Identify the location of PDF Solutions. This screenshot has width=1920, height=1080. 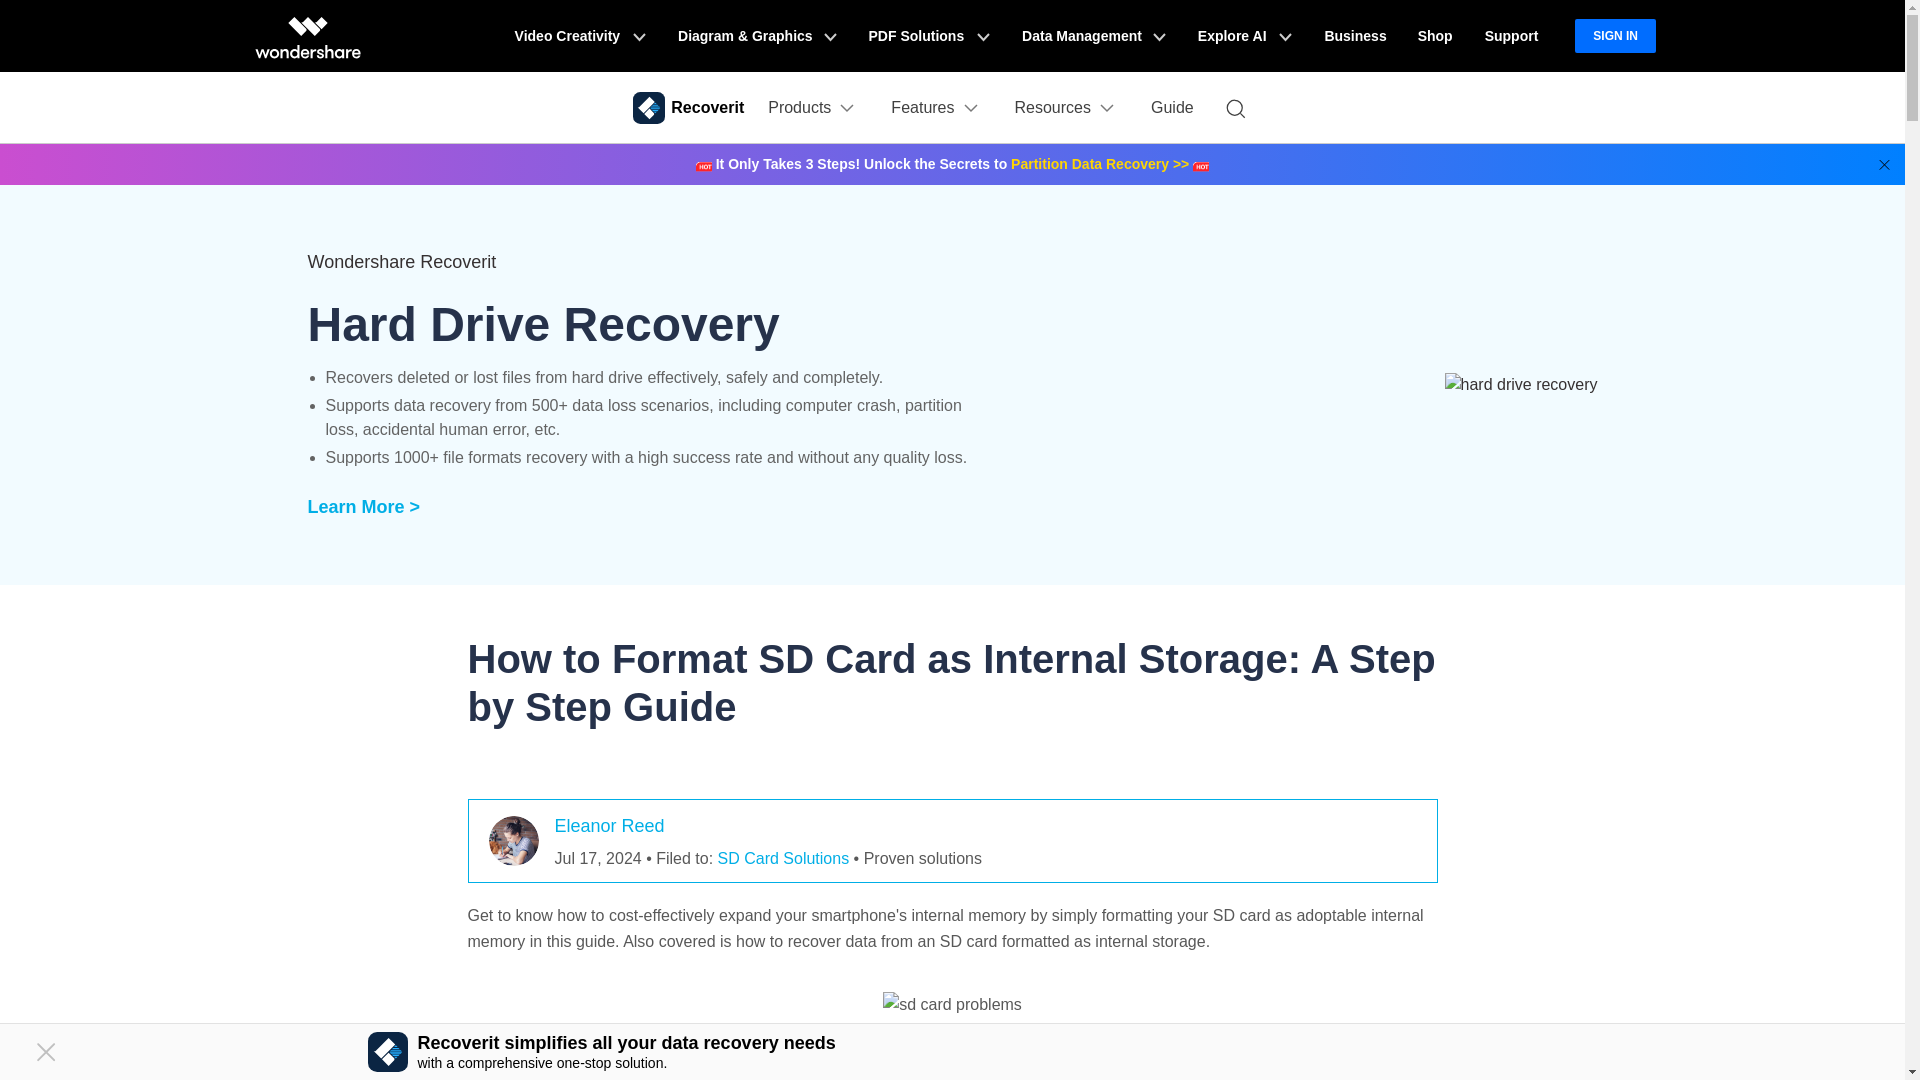
(929, 36).